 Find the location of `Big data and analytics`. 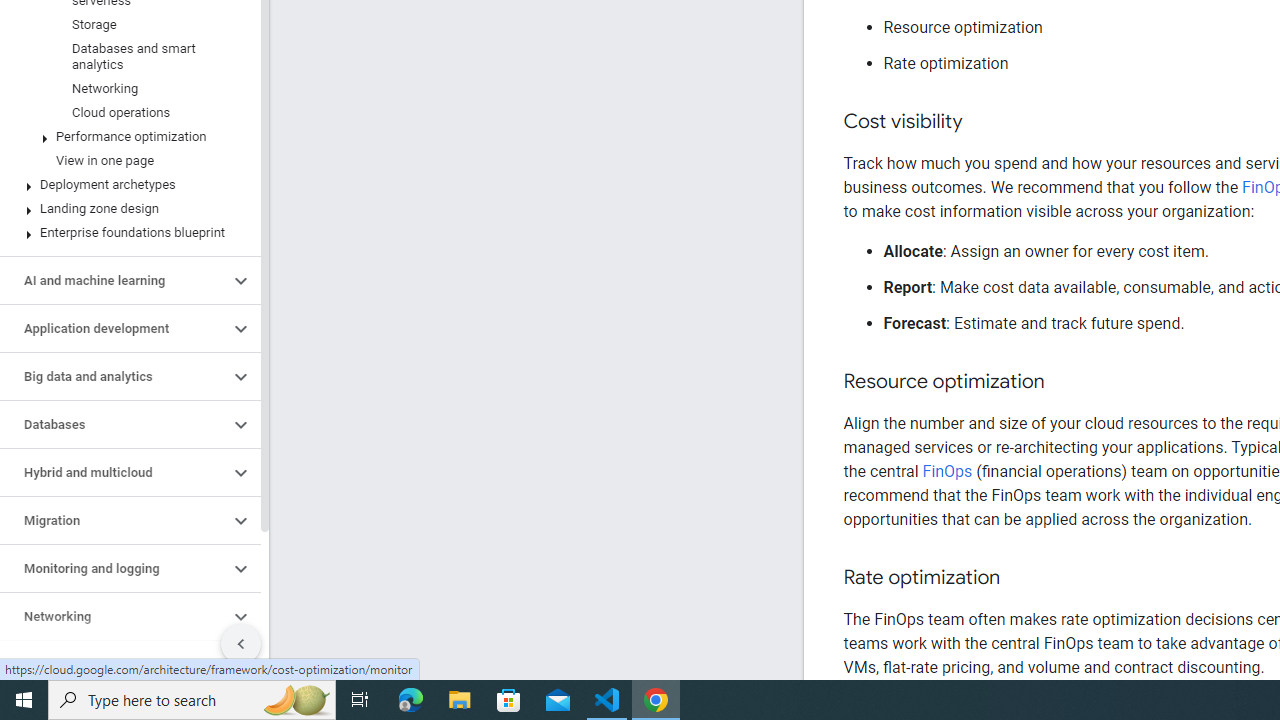

Big data and analytics is located at coordinates (114, 376).